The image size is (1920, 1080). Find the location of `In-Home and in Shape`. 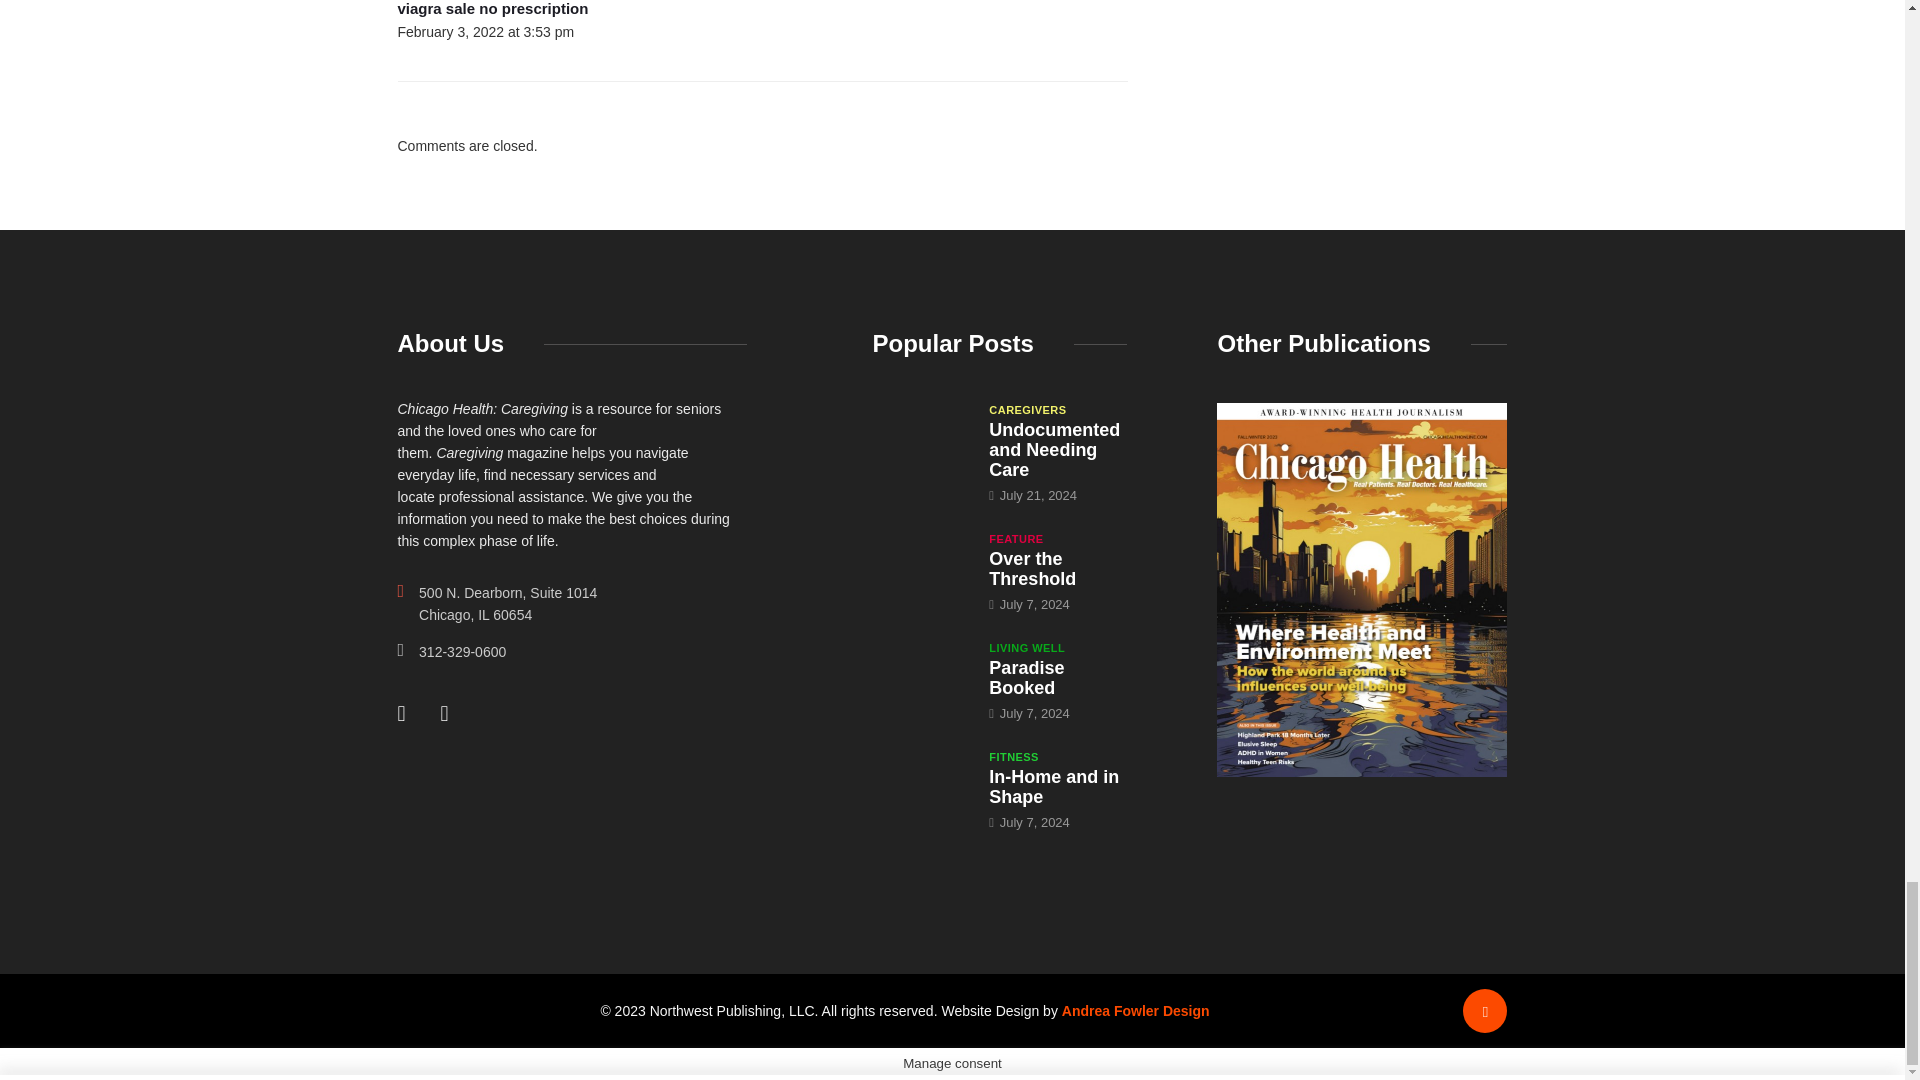

In-Home and in Shape is located at coordinates (920, 784).